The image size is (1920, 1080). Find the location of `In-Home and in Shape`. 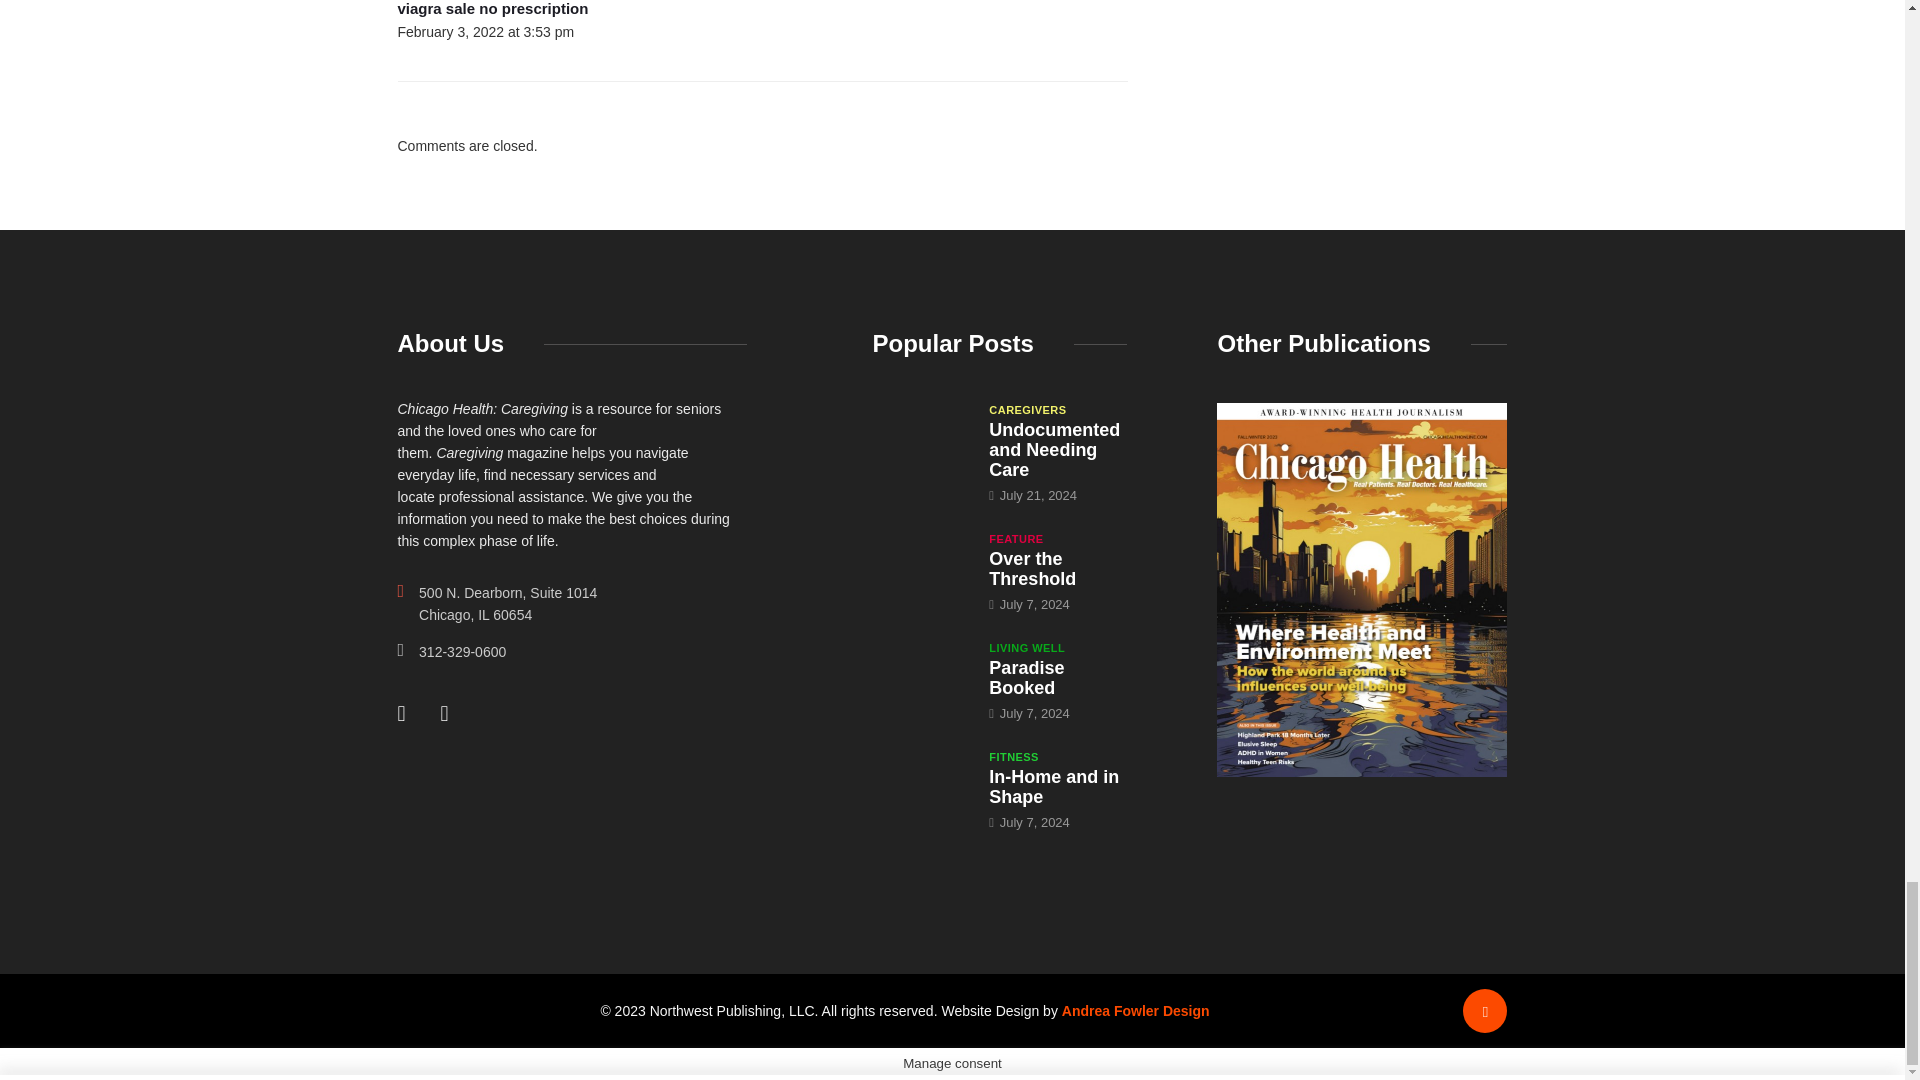

In-Home and in Shape is located at coordinates (920, 784).